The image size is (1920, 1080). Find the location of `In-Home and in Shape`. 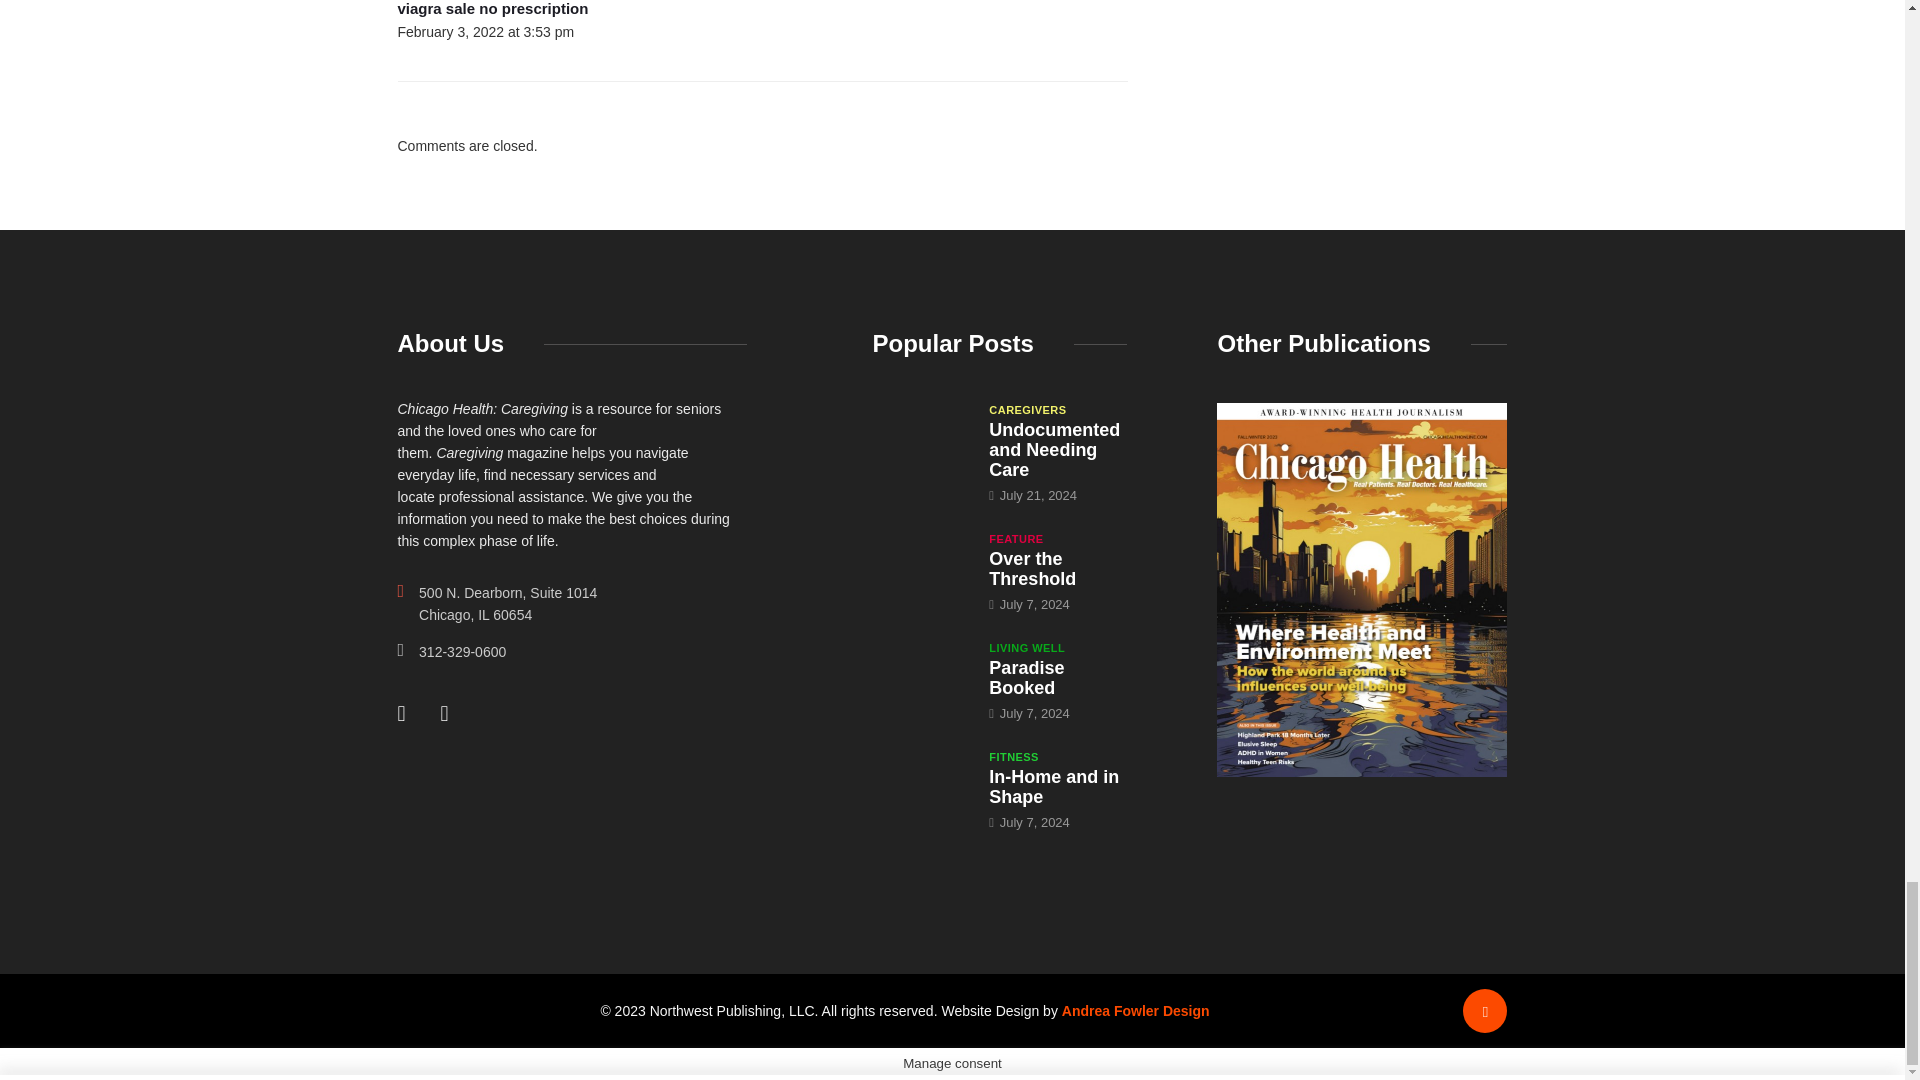

In-Home and in Shape is located at coordinates (920, 784).